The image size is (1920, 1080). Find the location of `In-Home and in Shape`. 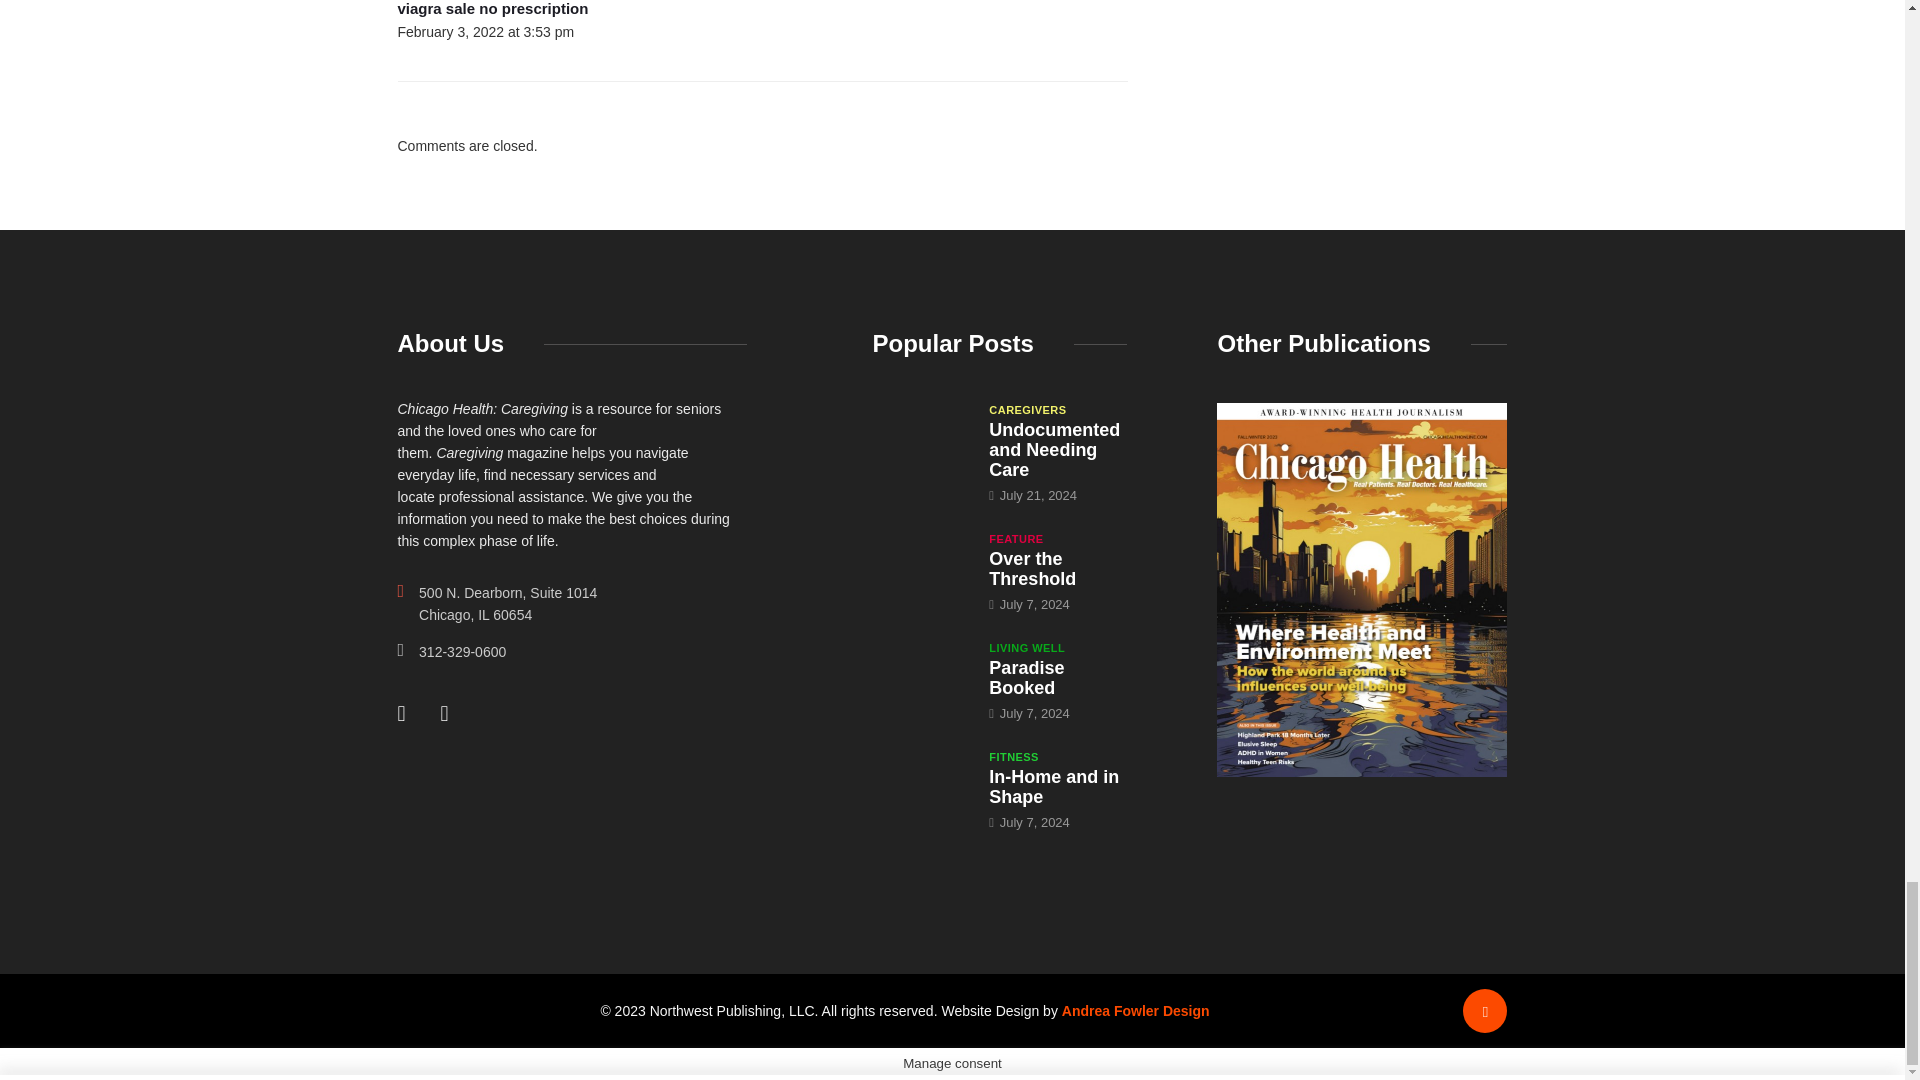

In-Home and in Shape is located at coordinates (920, 784).